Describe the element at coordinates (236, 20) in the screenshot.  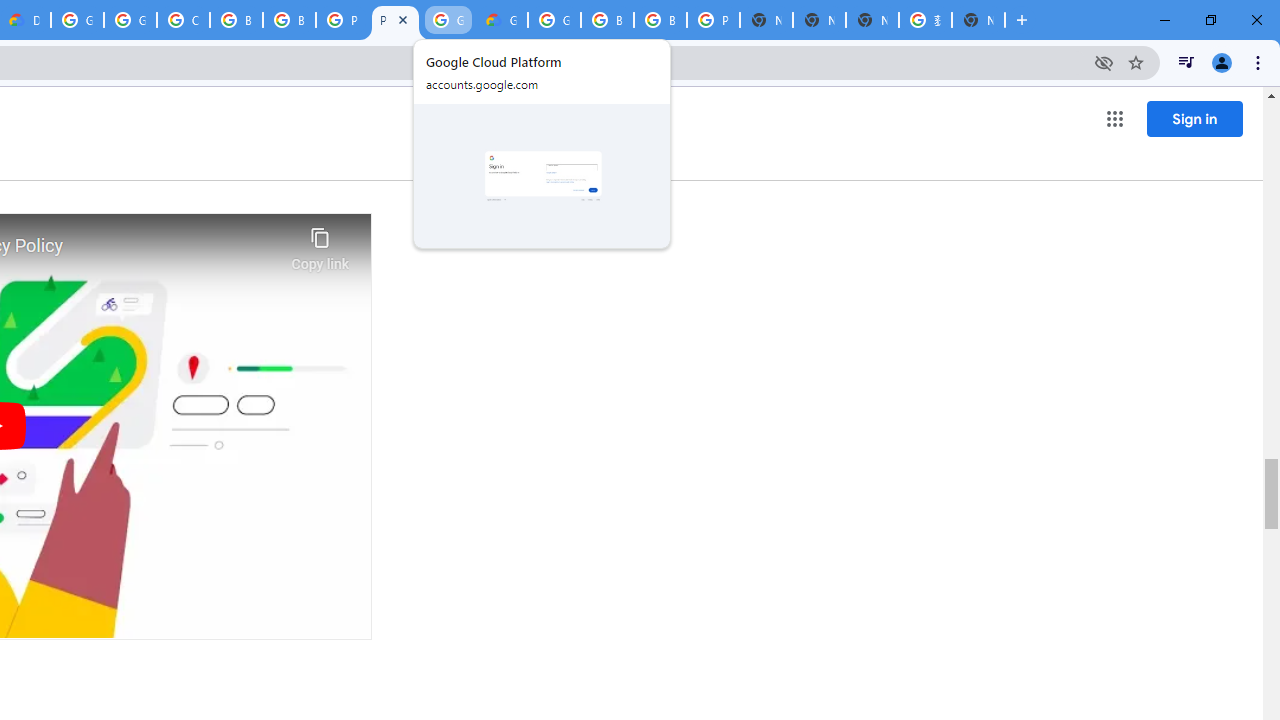
I see `Browse Chrome as a guest - Computer - Google Chrome Help` at that location.